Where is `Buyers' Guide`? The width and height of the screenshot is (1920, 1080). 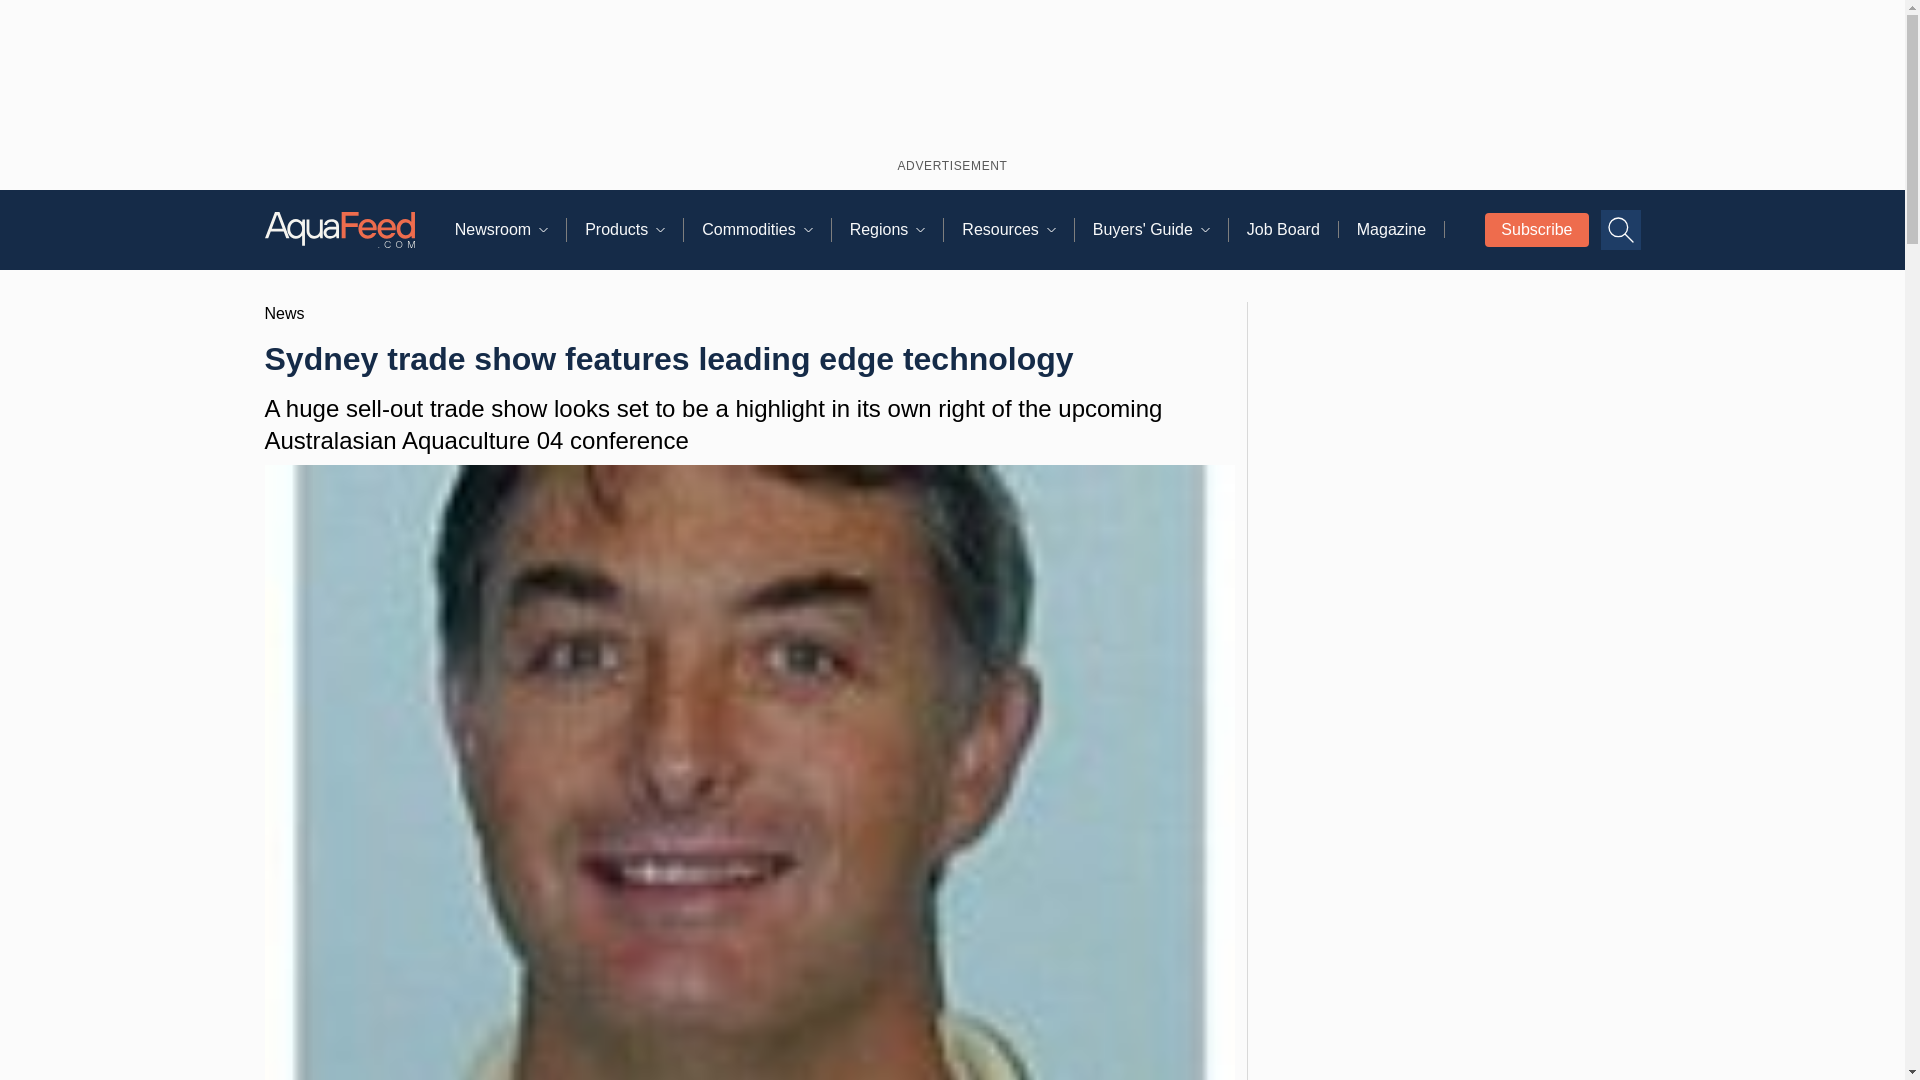
Buyers' Guide is located at coordinates (1160, 230).